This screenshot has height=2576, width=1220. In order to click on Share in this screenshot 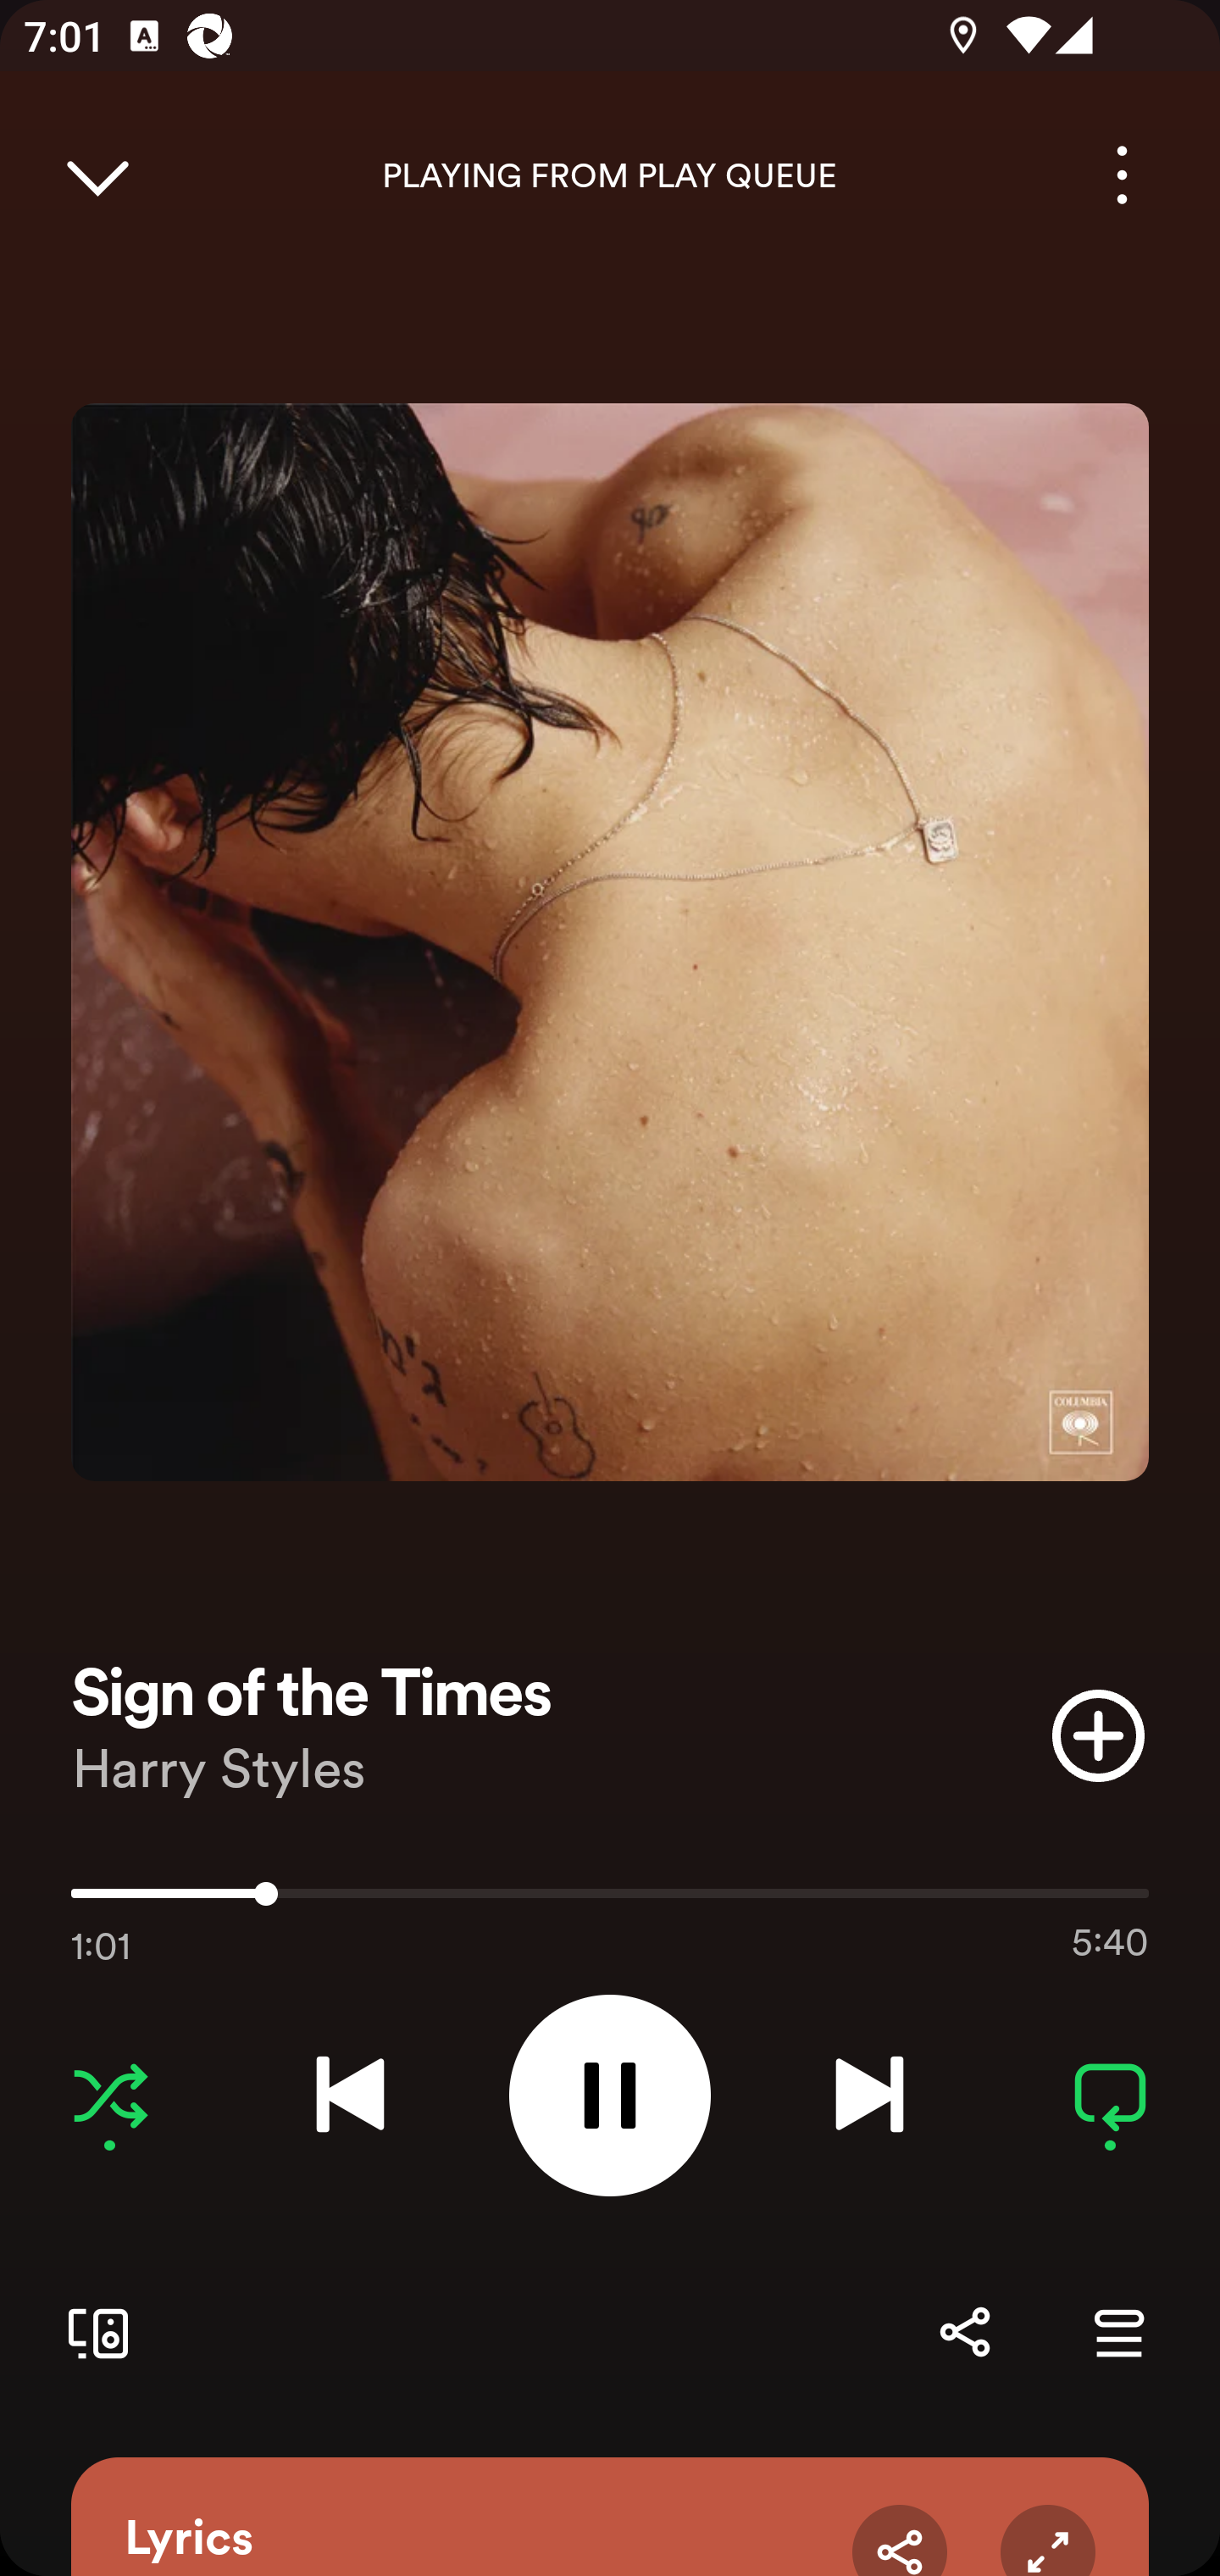, I will do `click(900, 2540)`.